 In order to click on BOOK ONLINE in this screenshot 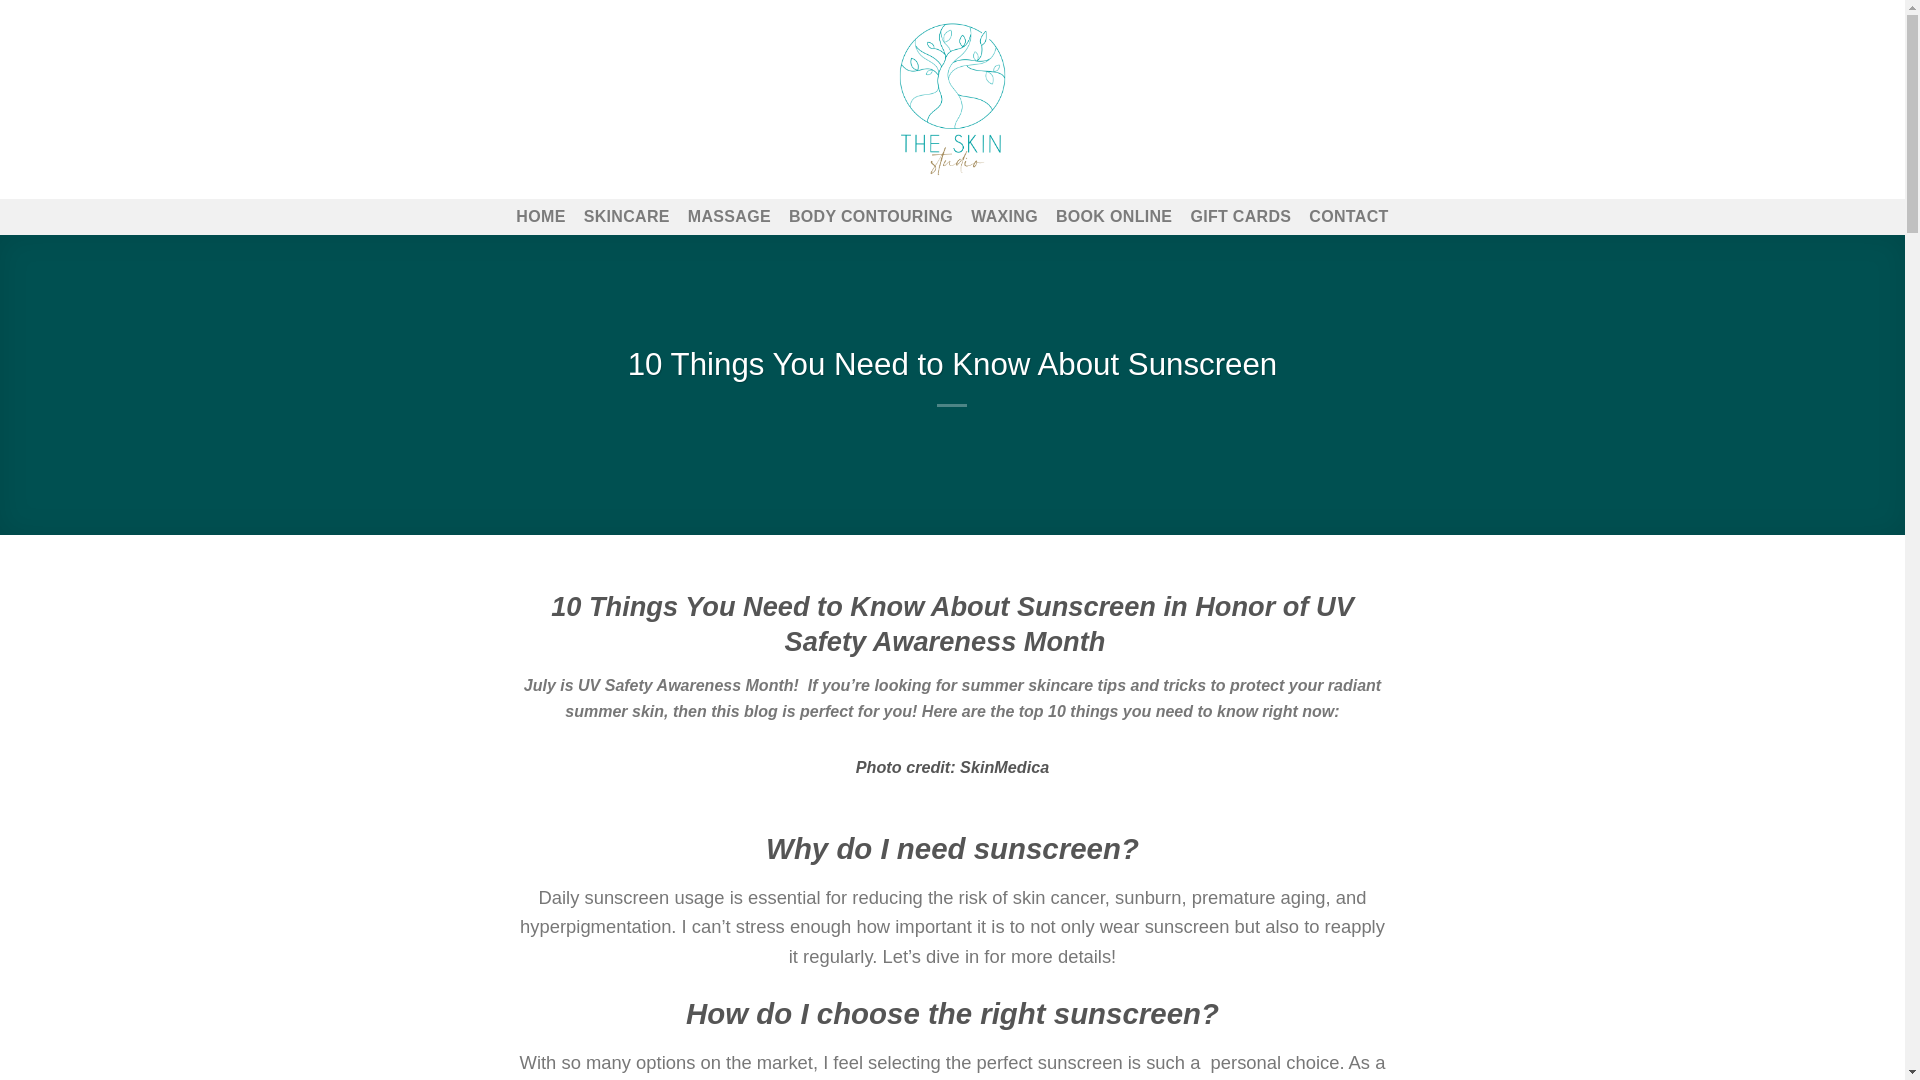, I will do `click(1114, 216)`.